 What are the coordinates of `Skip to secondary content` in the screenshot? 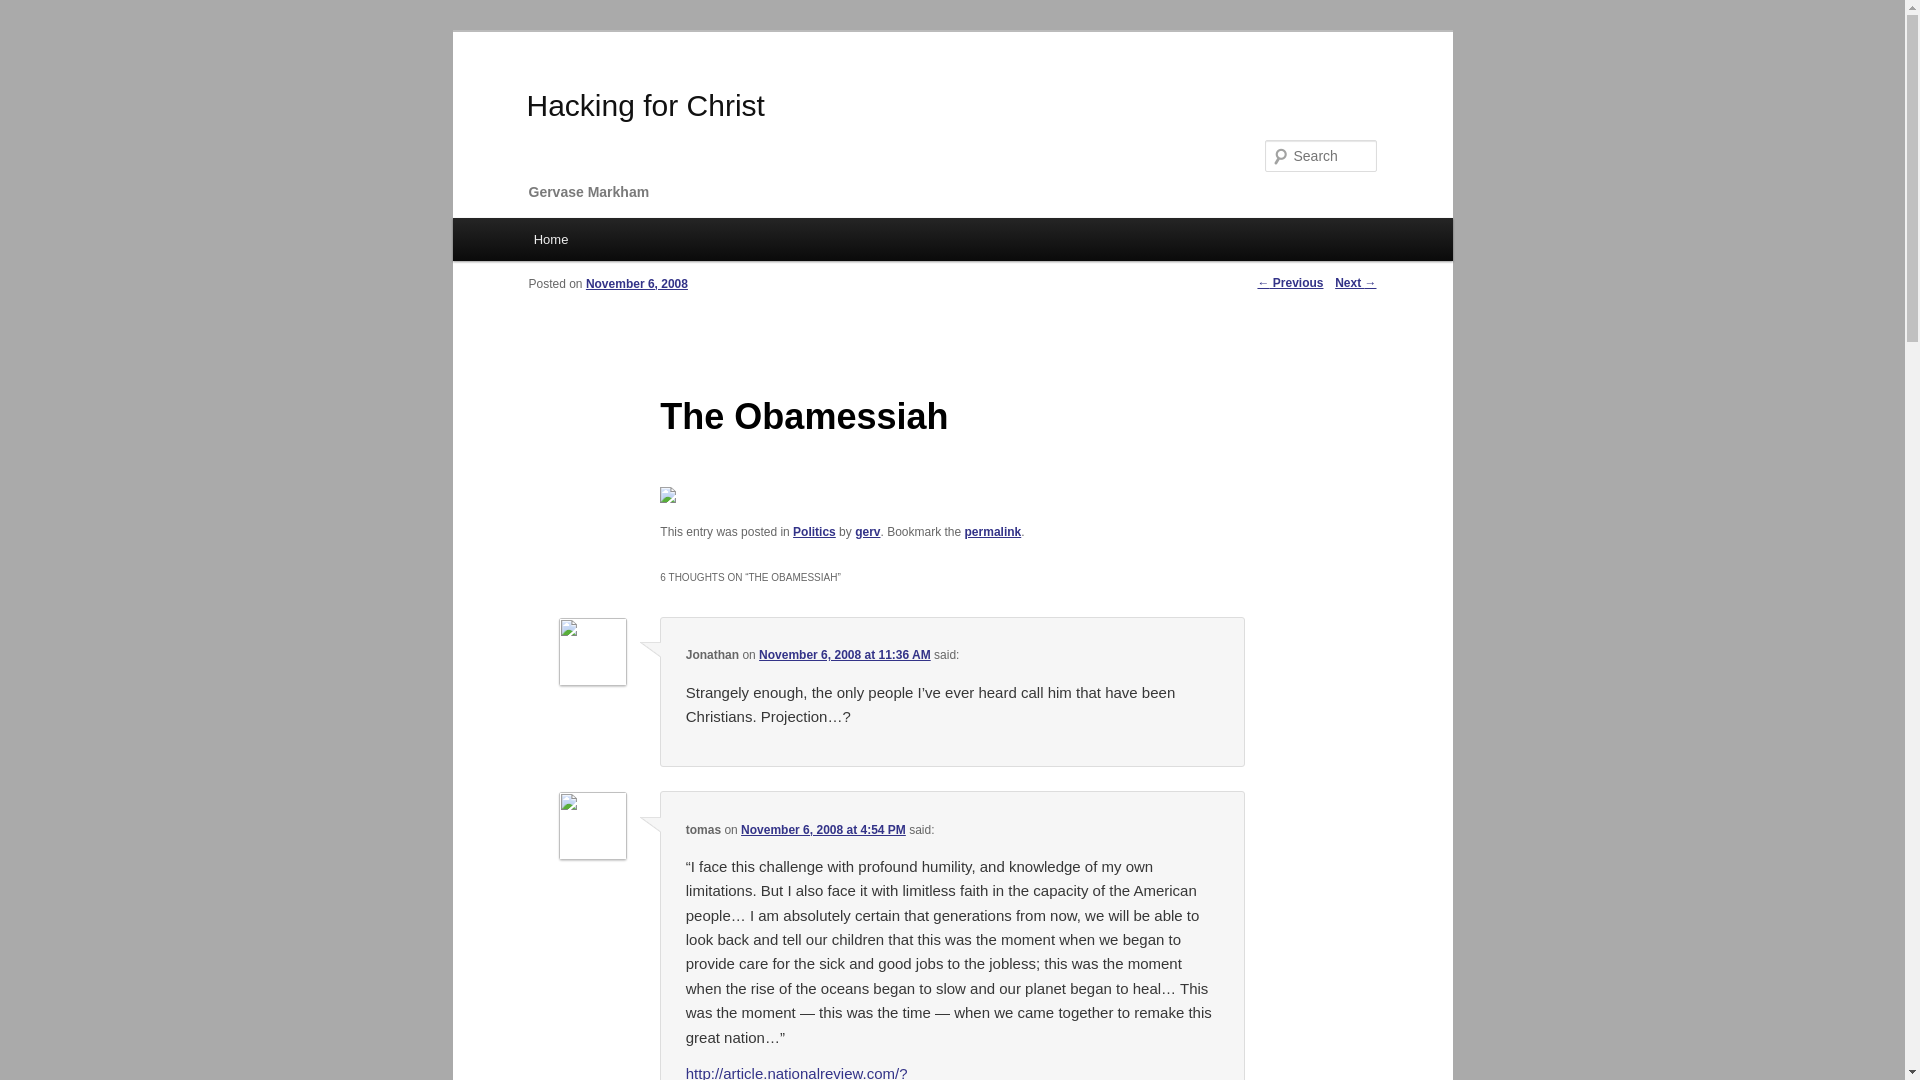 It's located at (632, 242).